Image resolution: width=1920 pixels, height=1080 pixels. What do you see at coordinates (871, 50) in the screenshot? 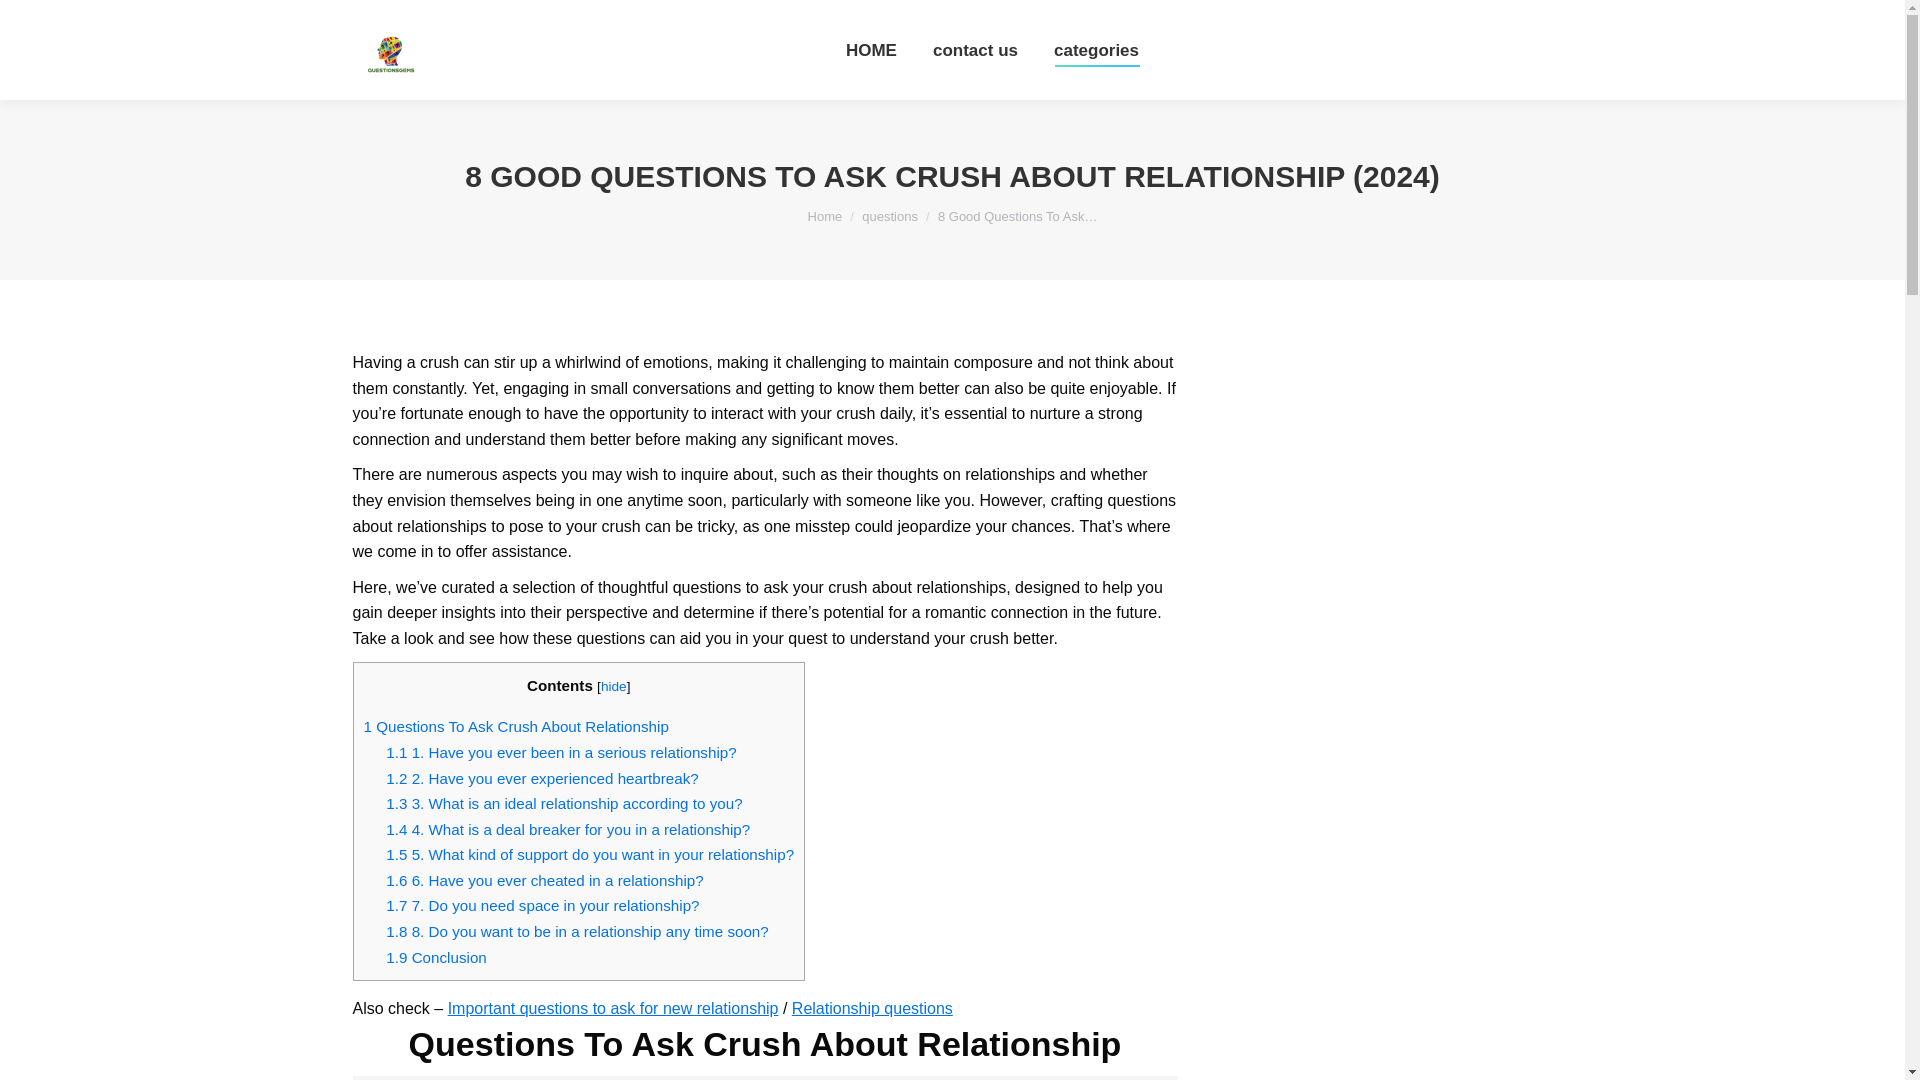
I see `HOME` at bounding box center [871, 50].